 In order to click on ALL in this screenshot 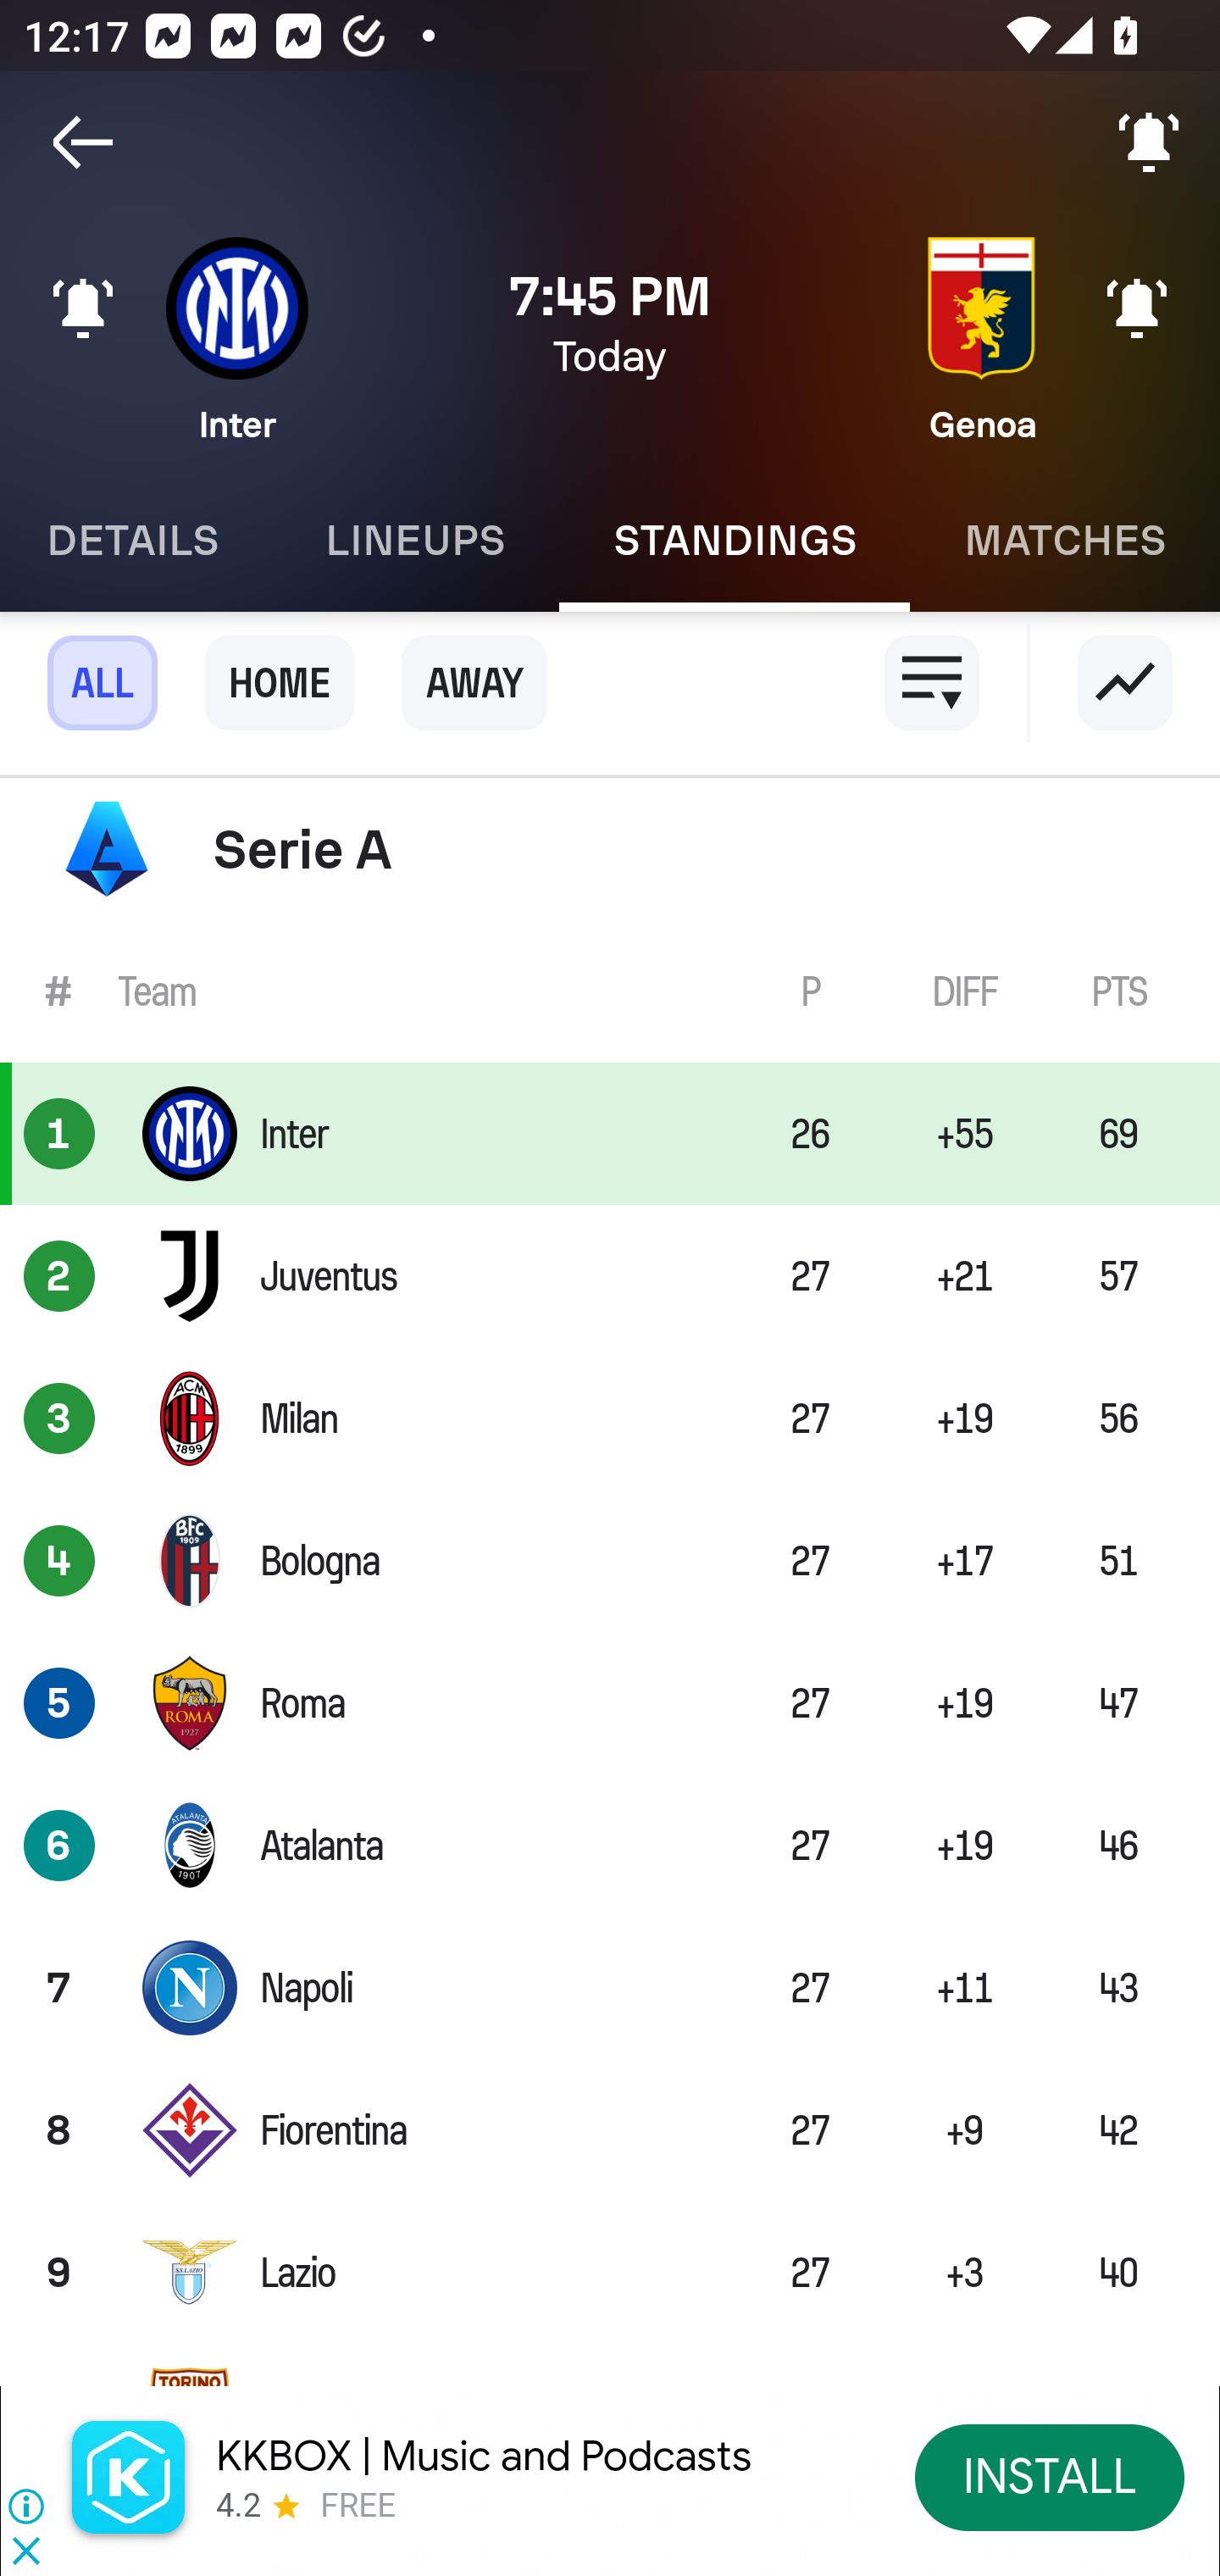, I will do `click(102, 683)`.